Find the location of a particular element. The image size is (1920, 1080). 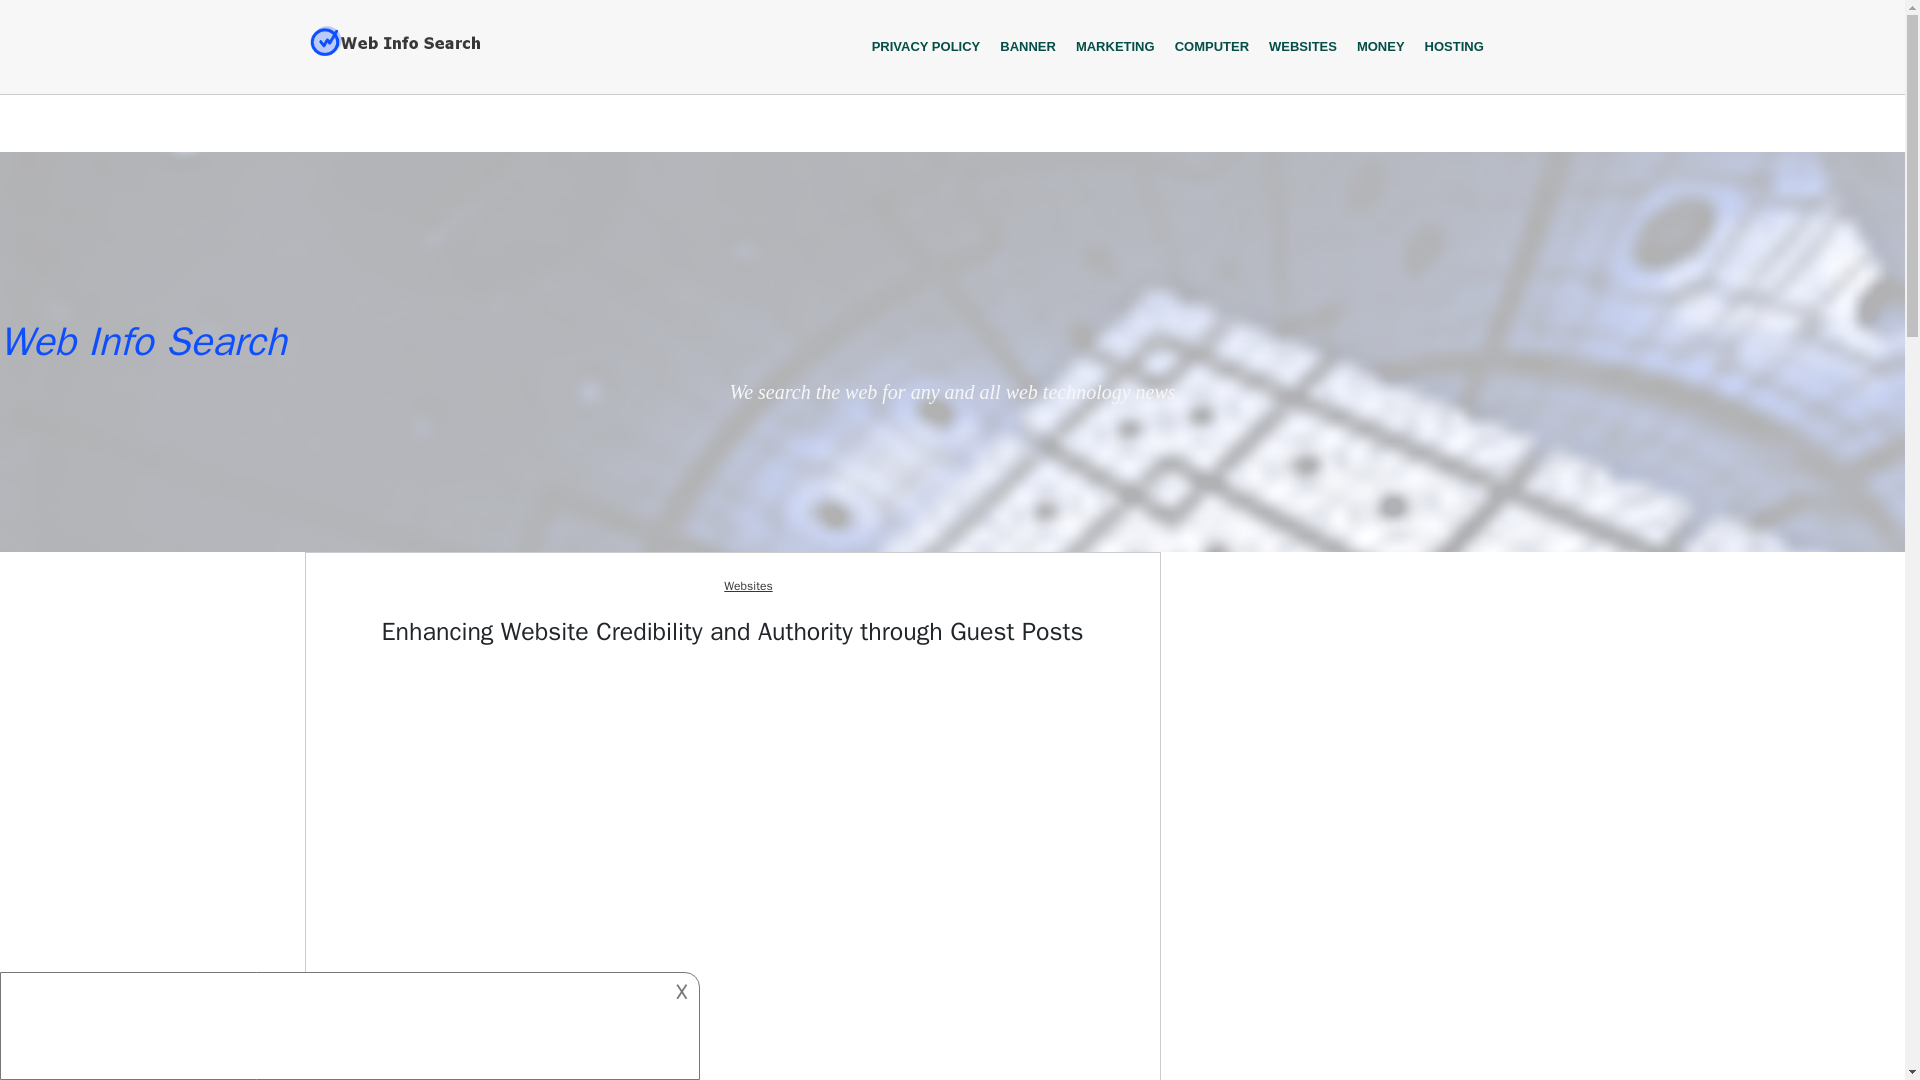

BANNER is located at coordinates (1028, 46).